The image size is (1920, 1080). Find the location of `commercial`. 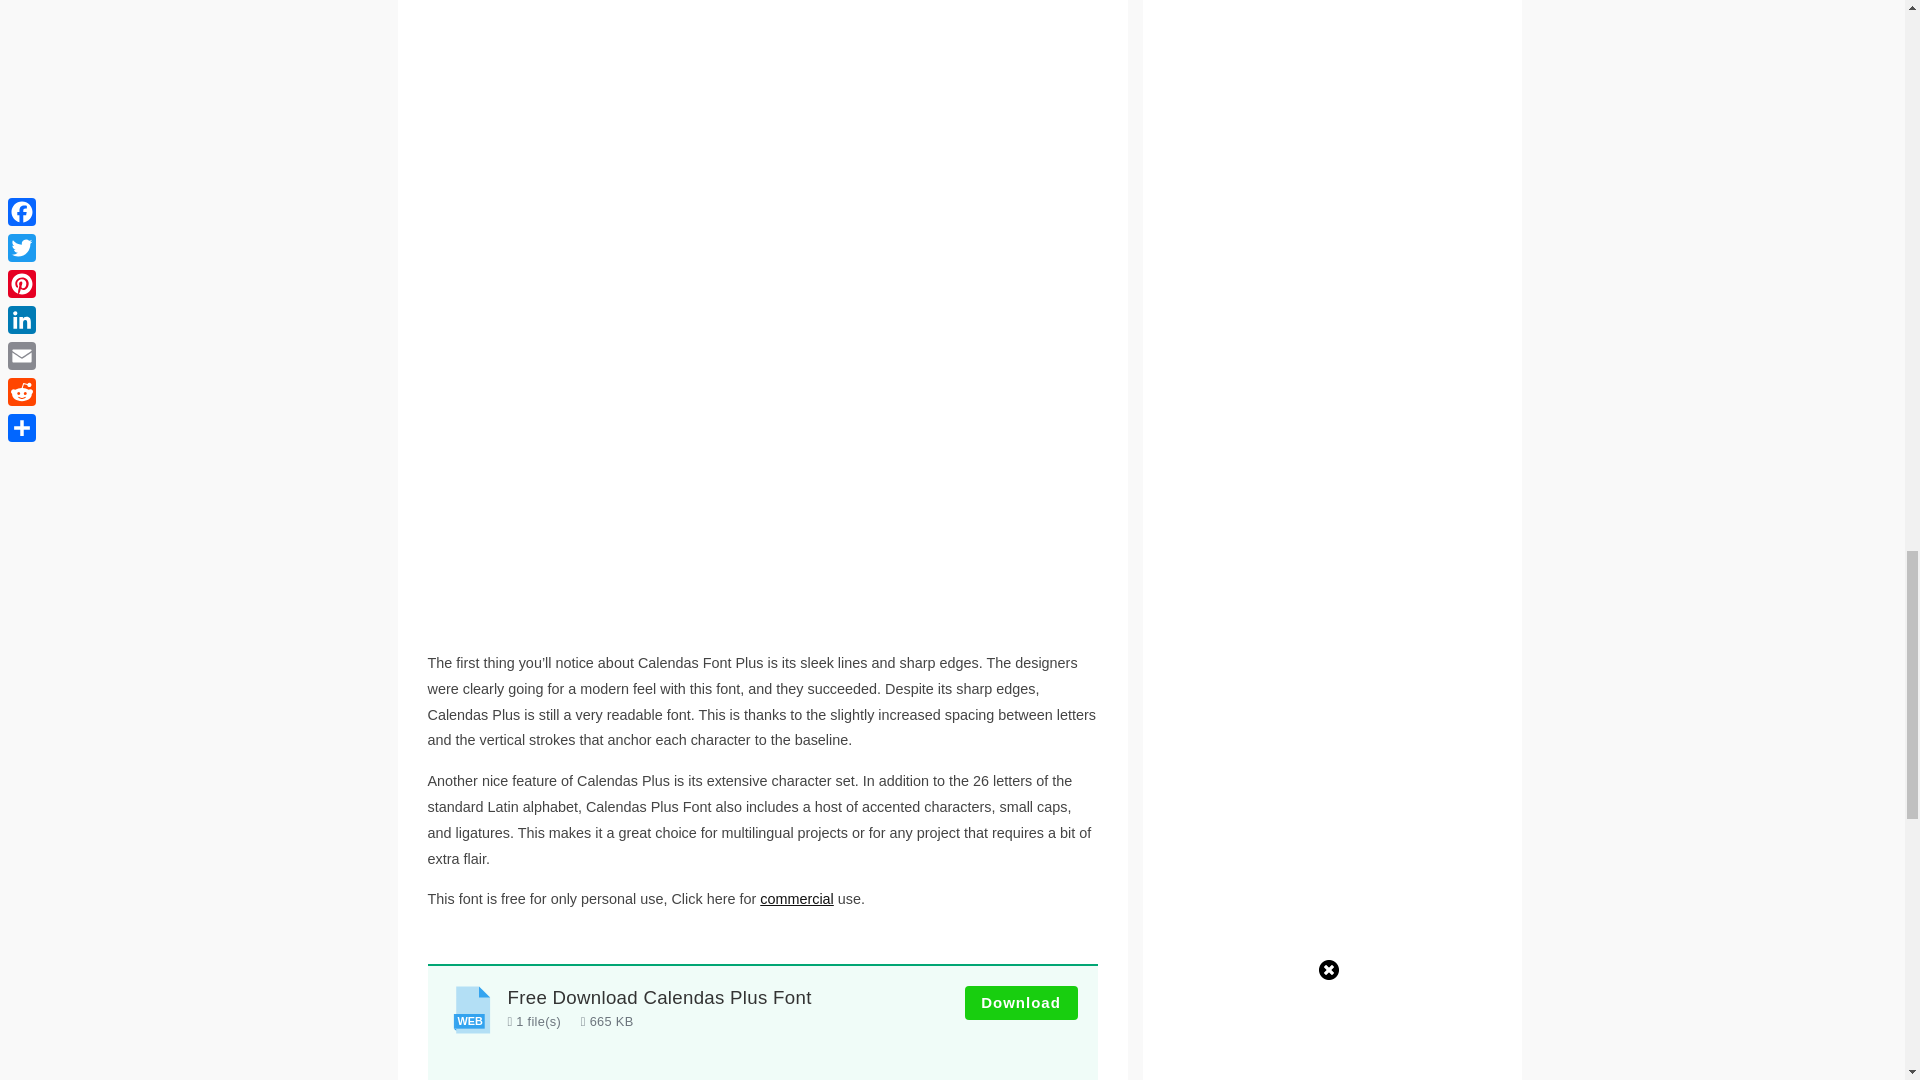

commercial is located at coordinates (796, 899).